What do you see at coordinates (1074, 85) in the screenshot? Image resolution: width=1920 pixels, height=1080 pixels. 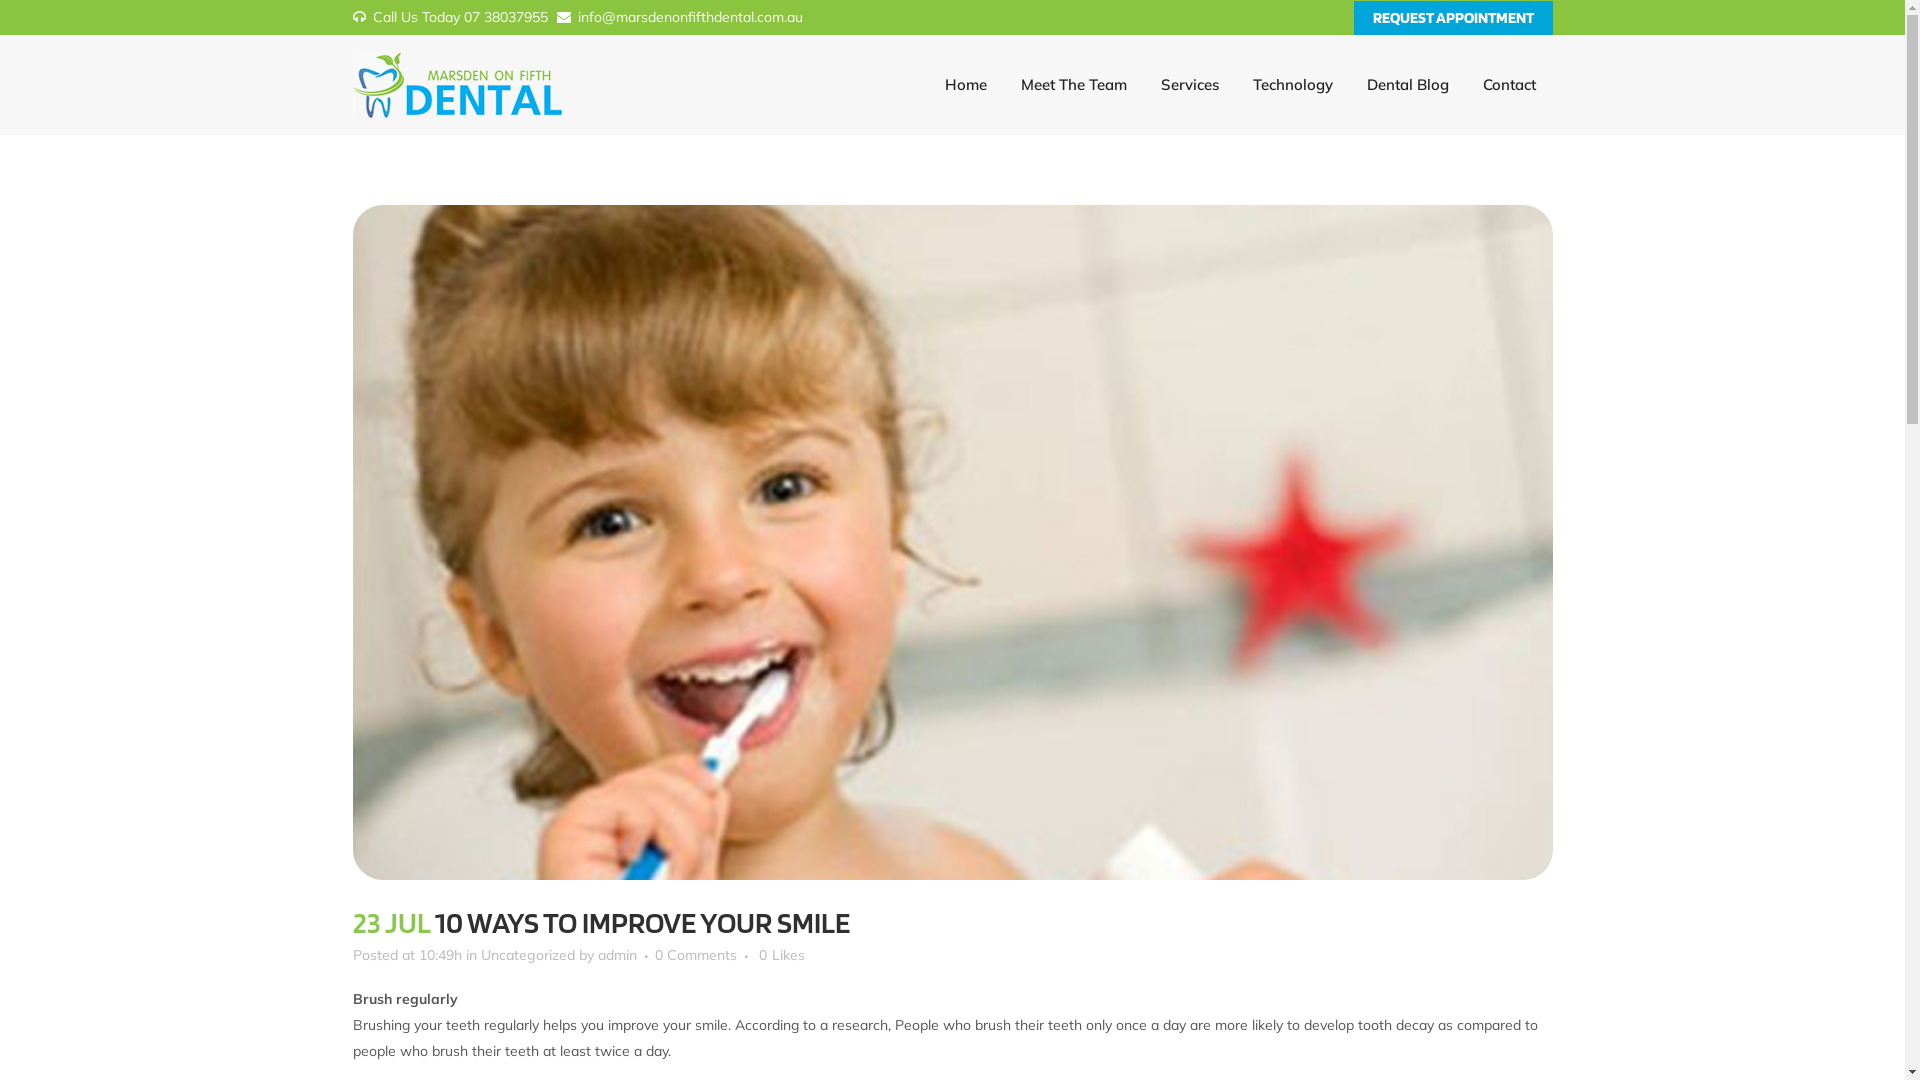 I see `Meet The Team` at bounding box center [1074, 85].